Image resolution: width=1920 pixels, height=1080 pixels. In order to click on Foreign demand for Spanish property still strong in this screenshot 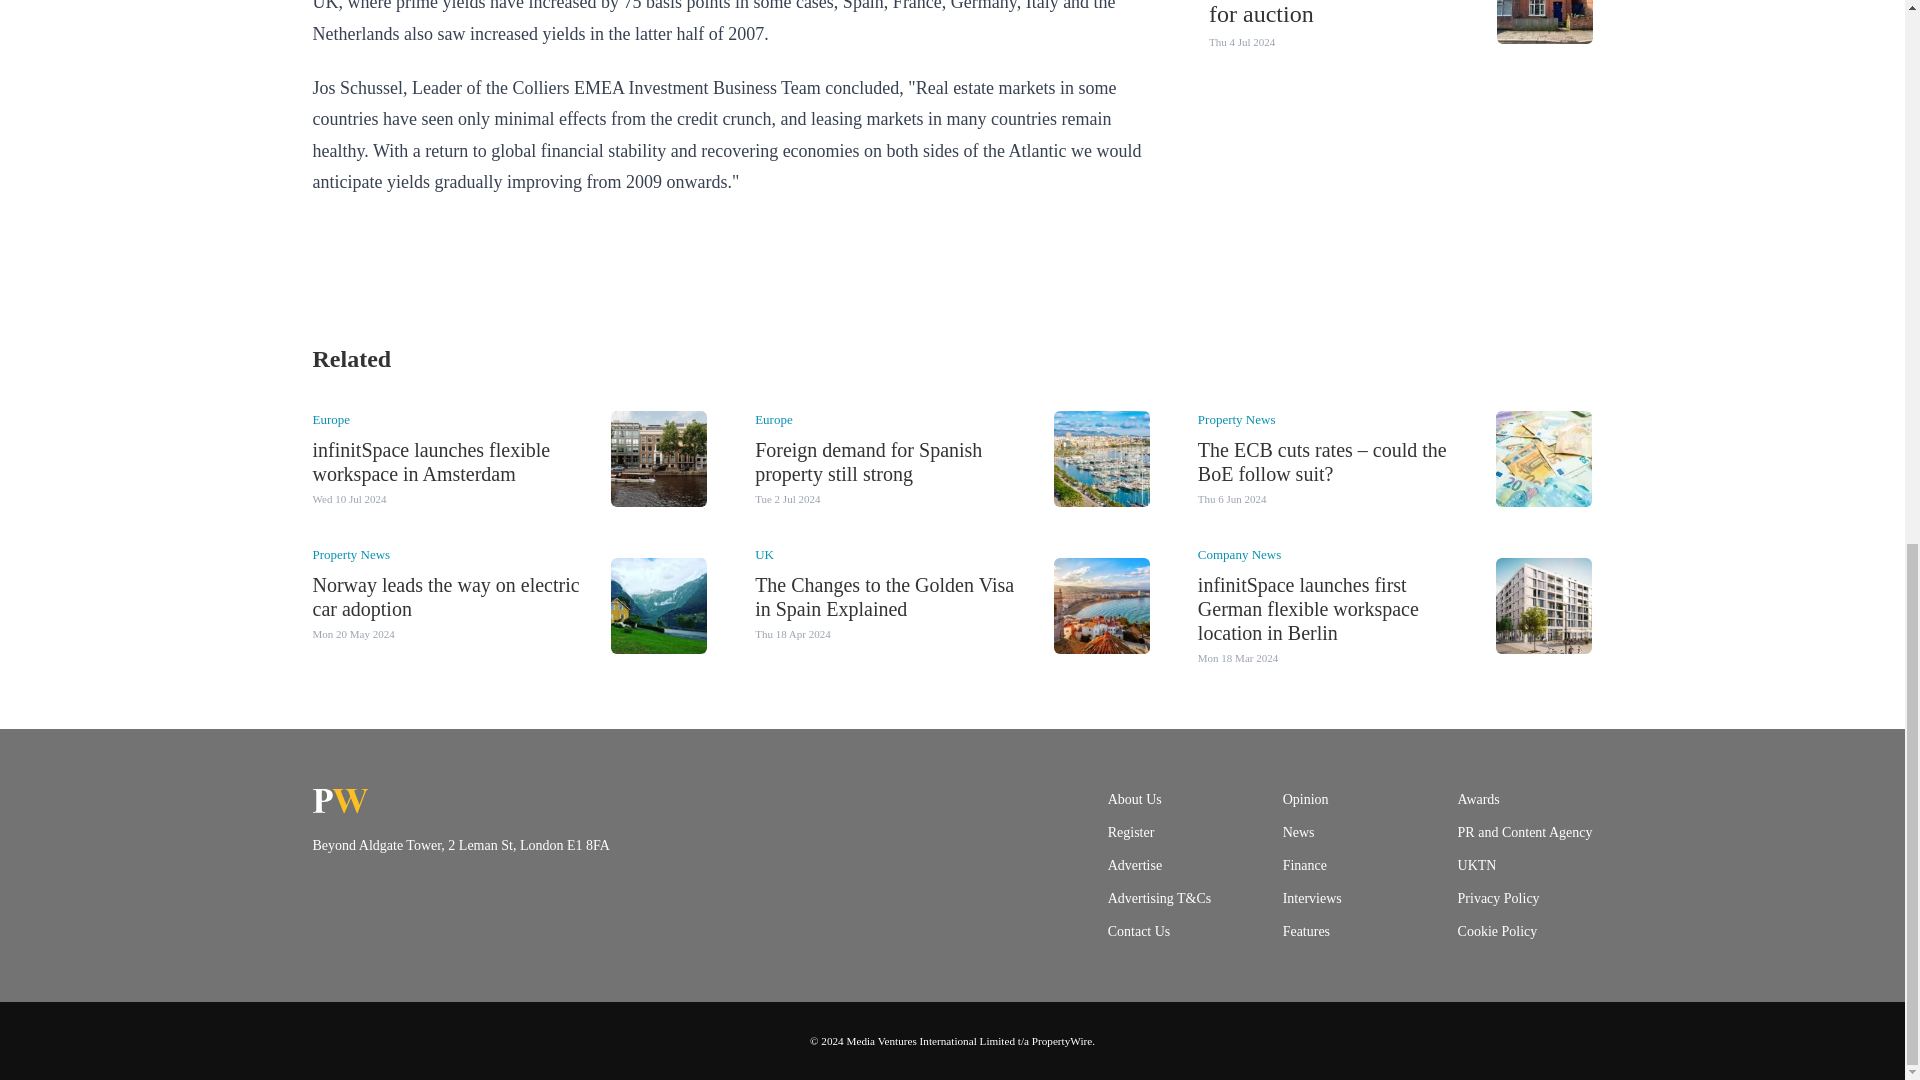, I will do `click(868, 461)`.